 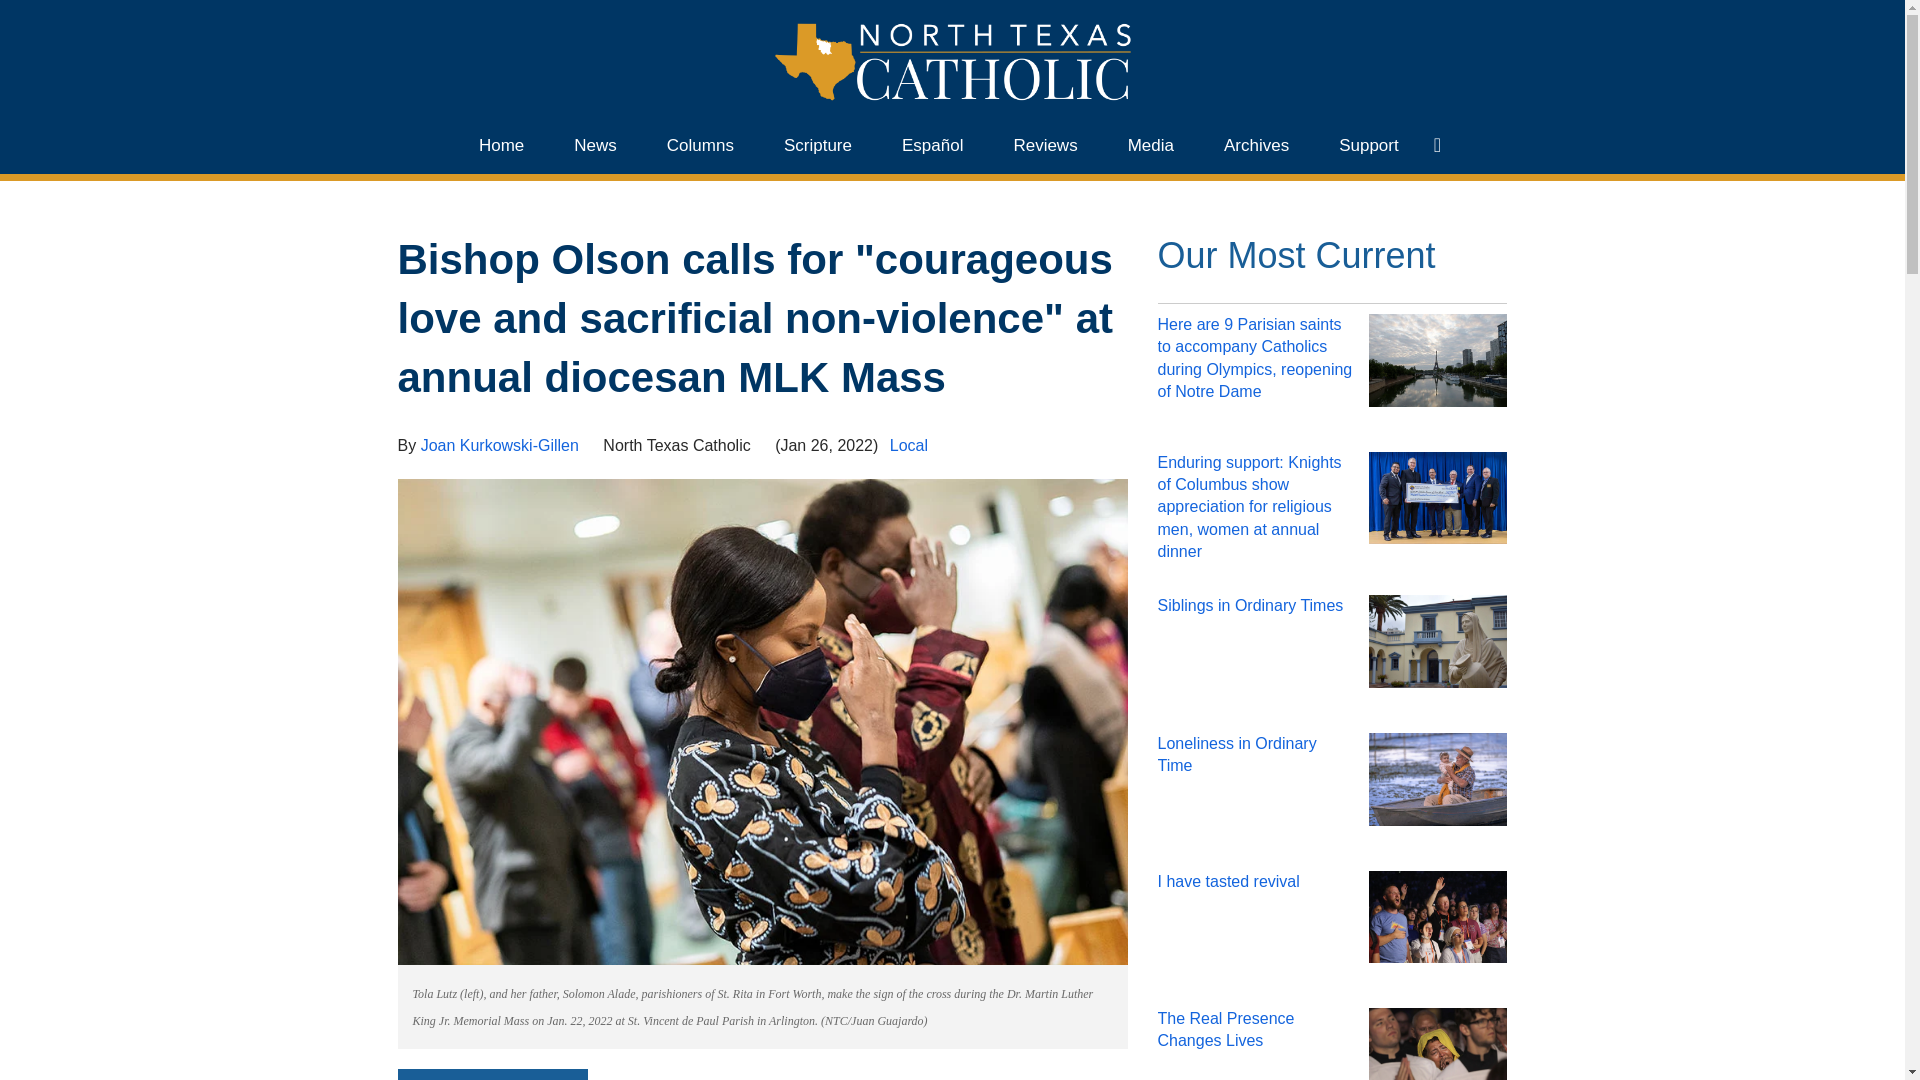 I want to click on Reviews, so click(x=1045, y=146).